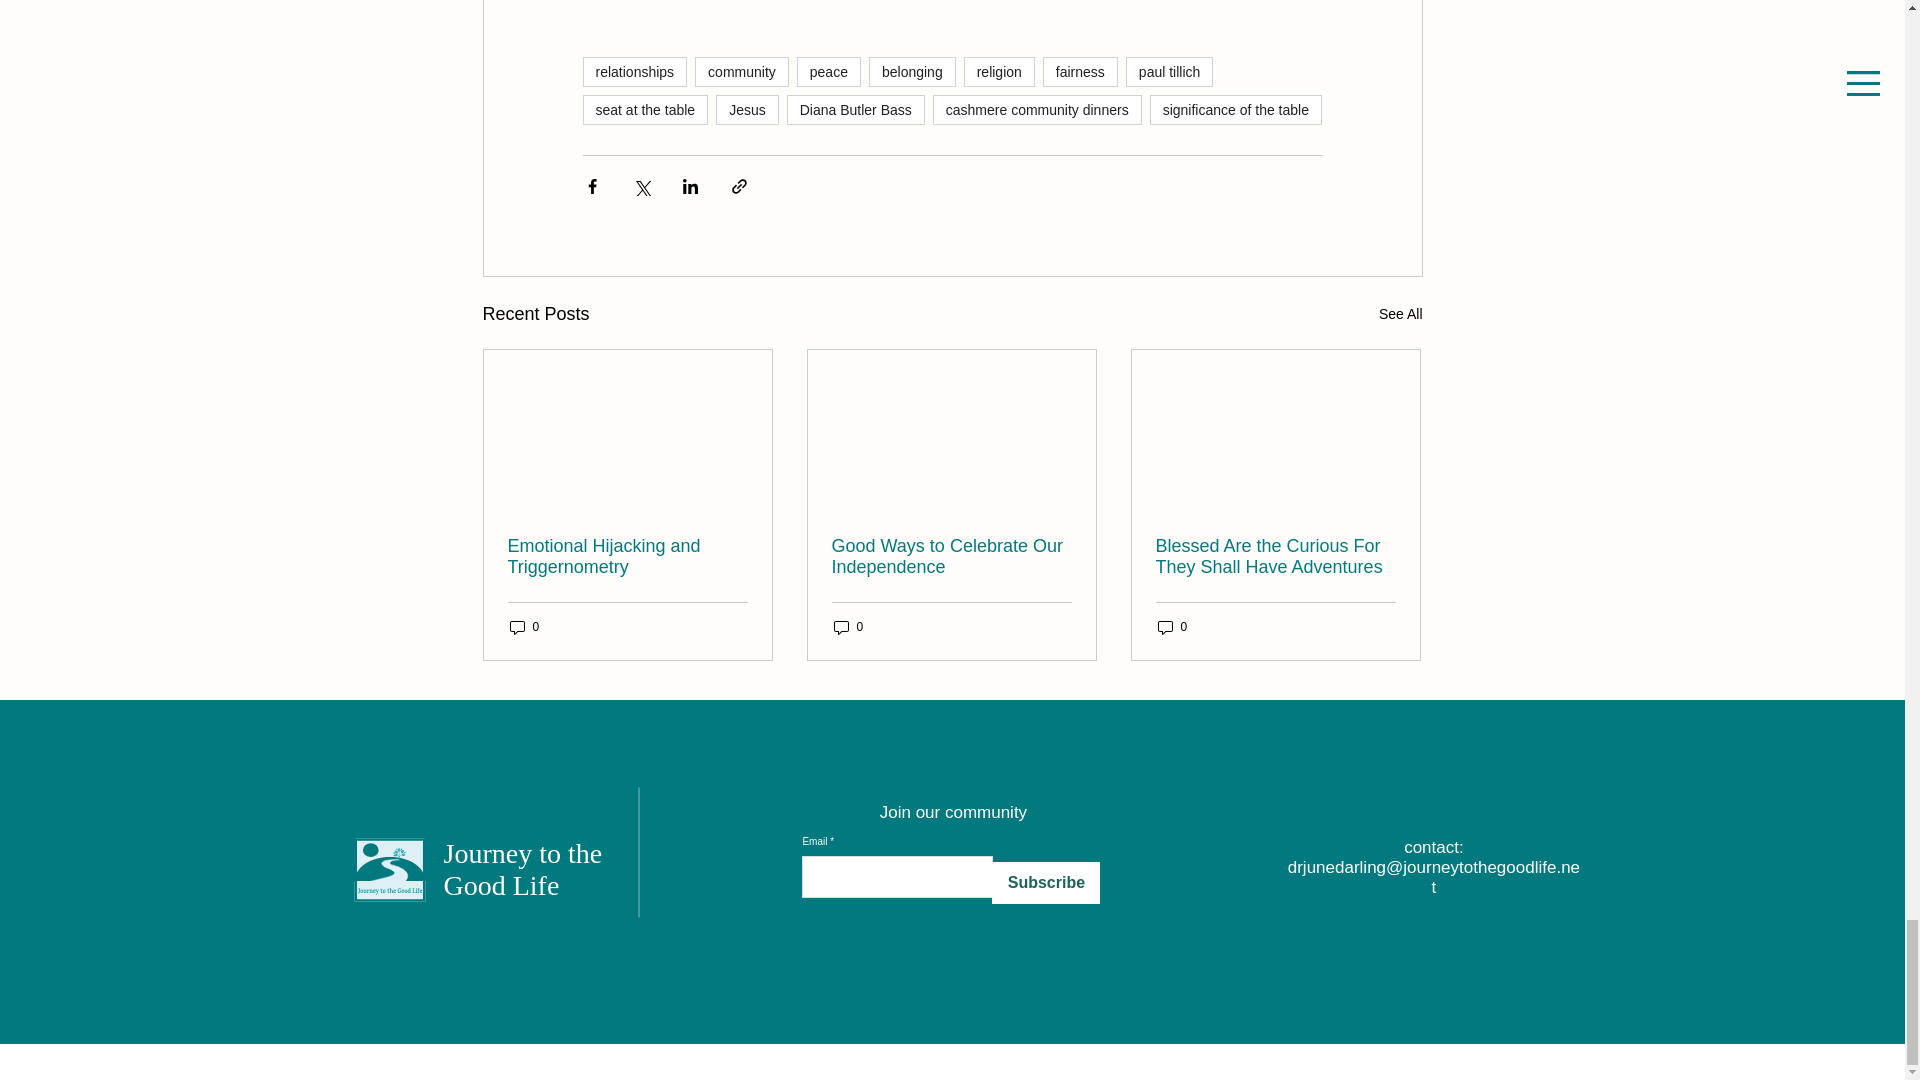 This screenshot has height=1080, width=1920. I want to click on belonging, so click(912, 72).